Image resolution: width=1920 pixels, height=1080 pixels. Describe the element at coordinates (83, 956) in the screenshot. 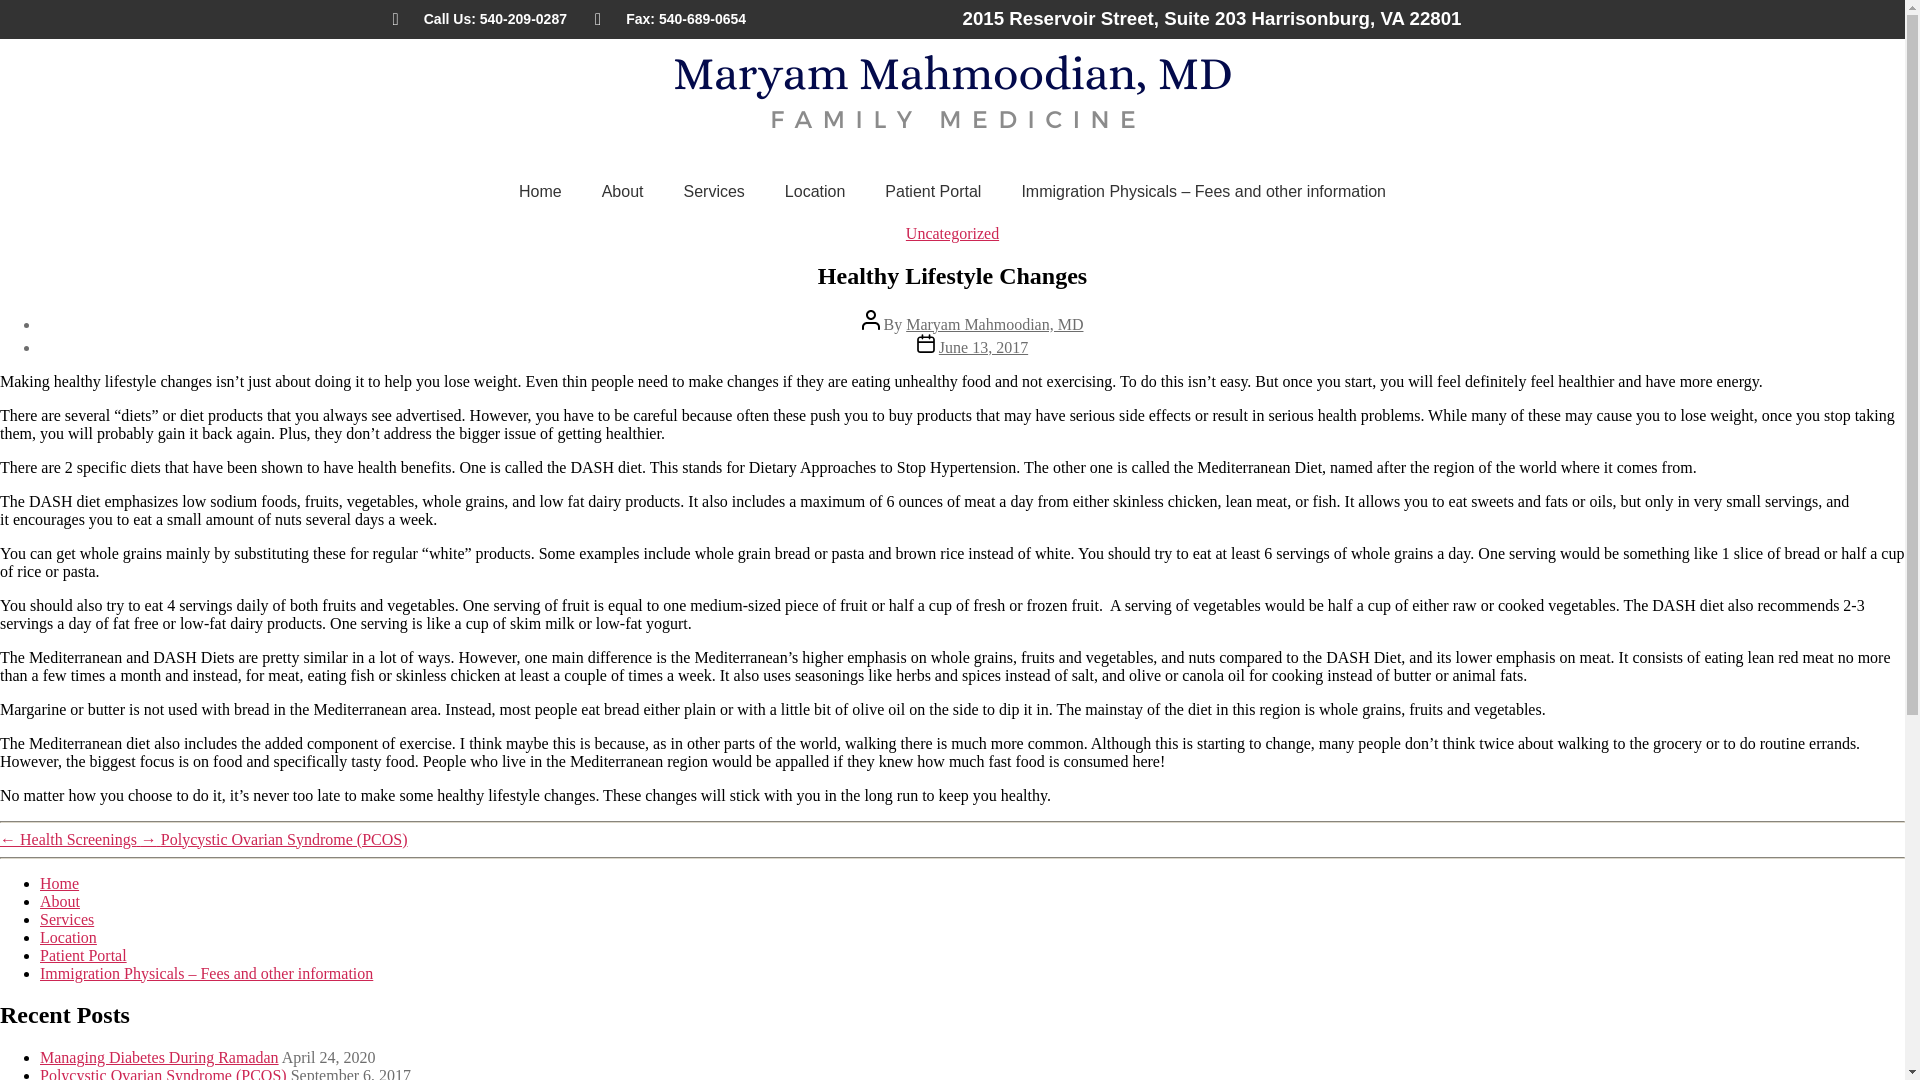

I see `Patient Portal` at that location.